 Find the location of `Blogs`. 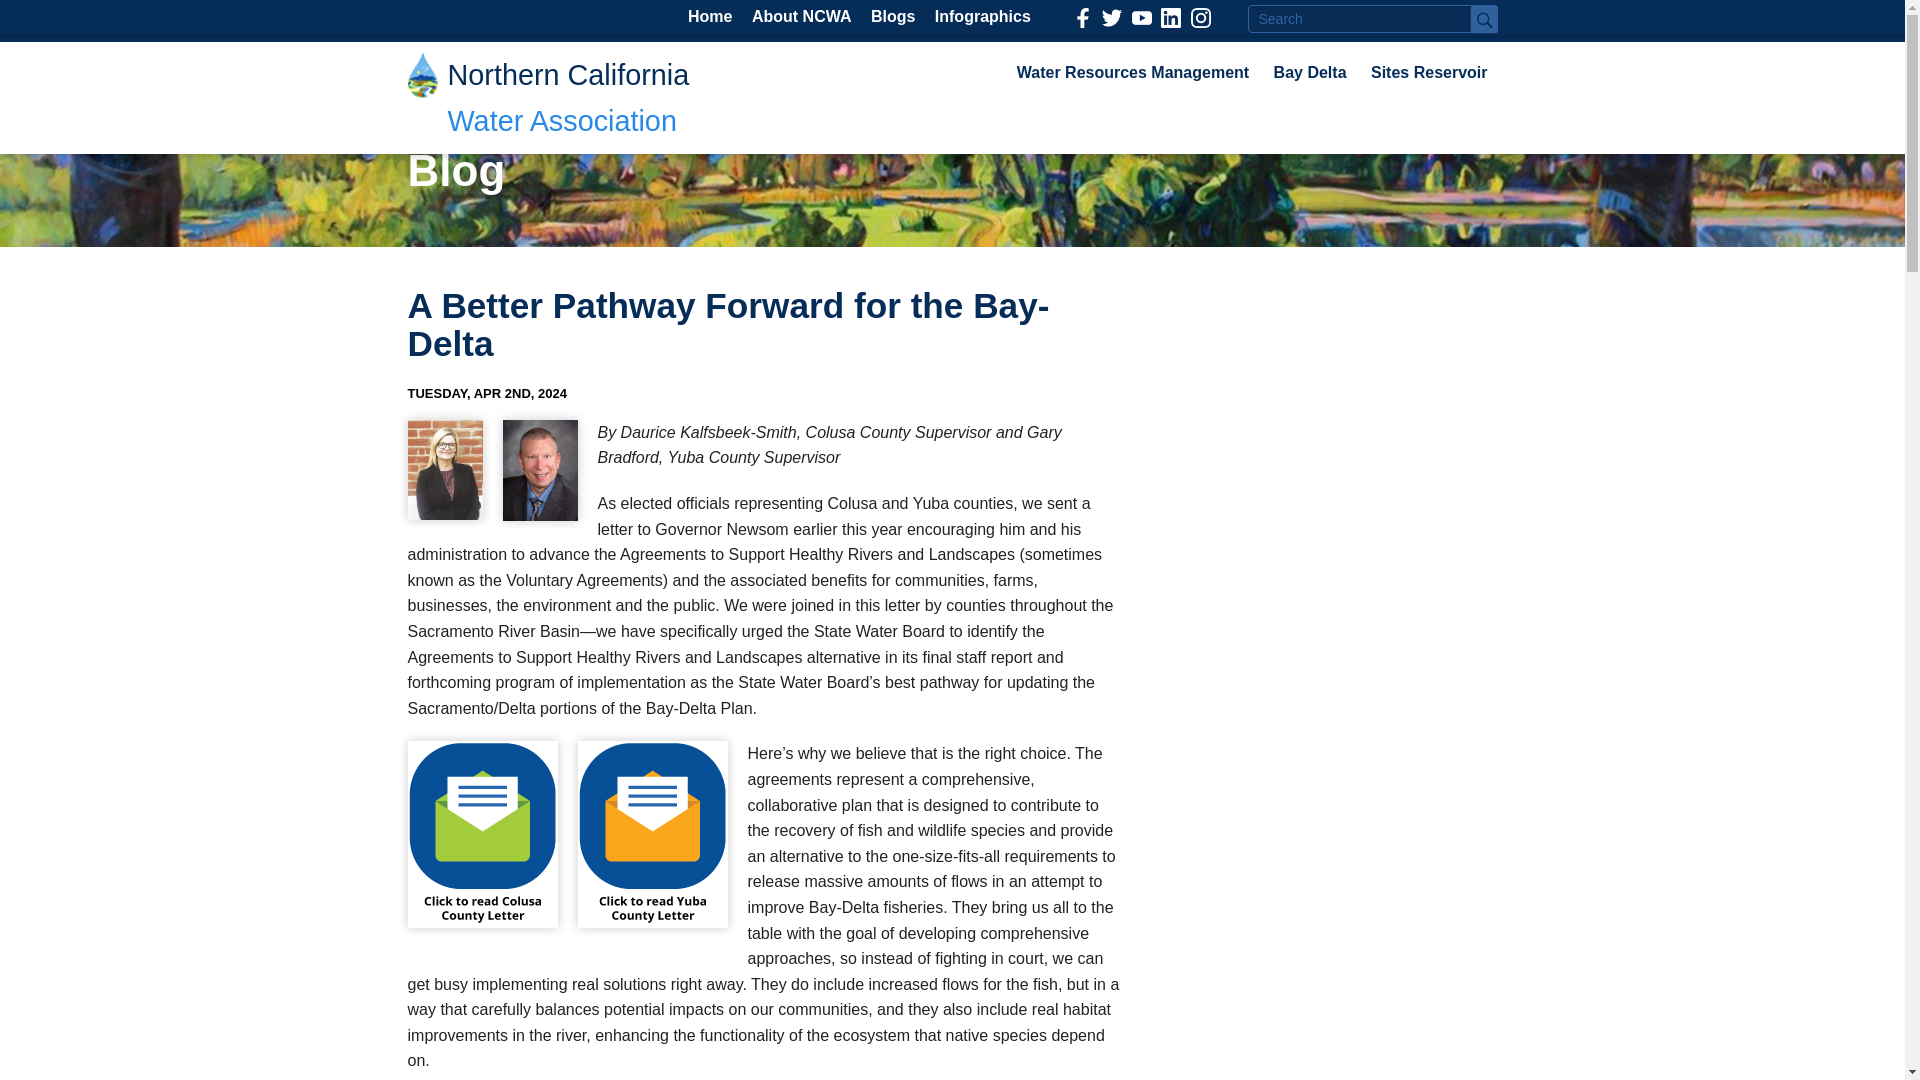

Blogs is located at coordinates (893, 17).